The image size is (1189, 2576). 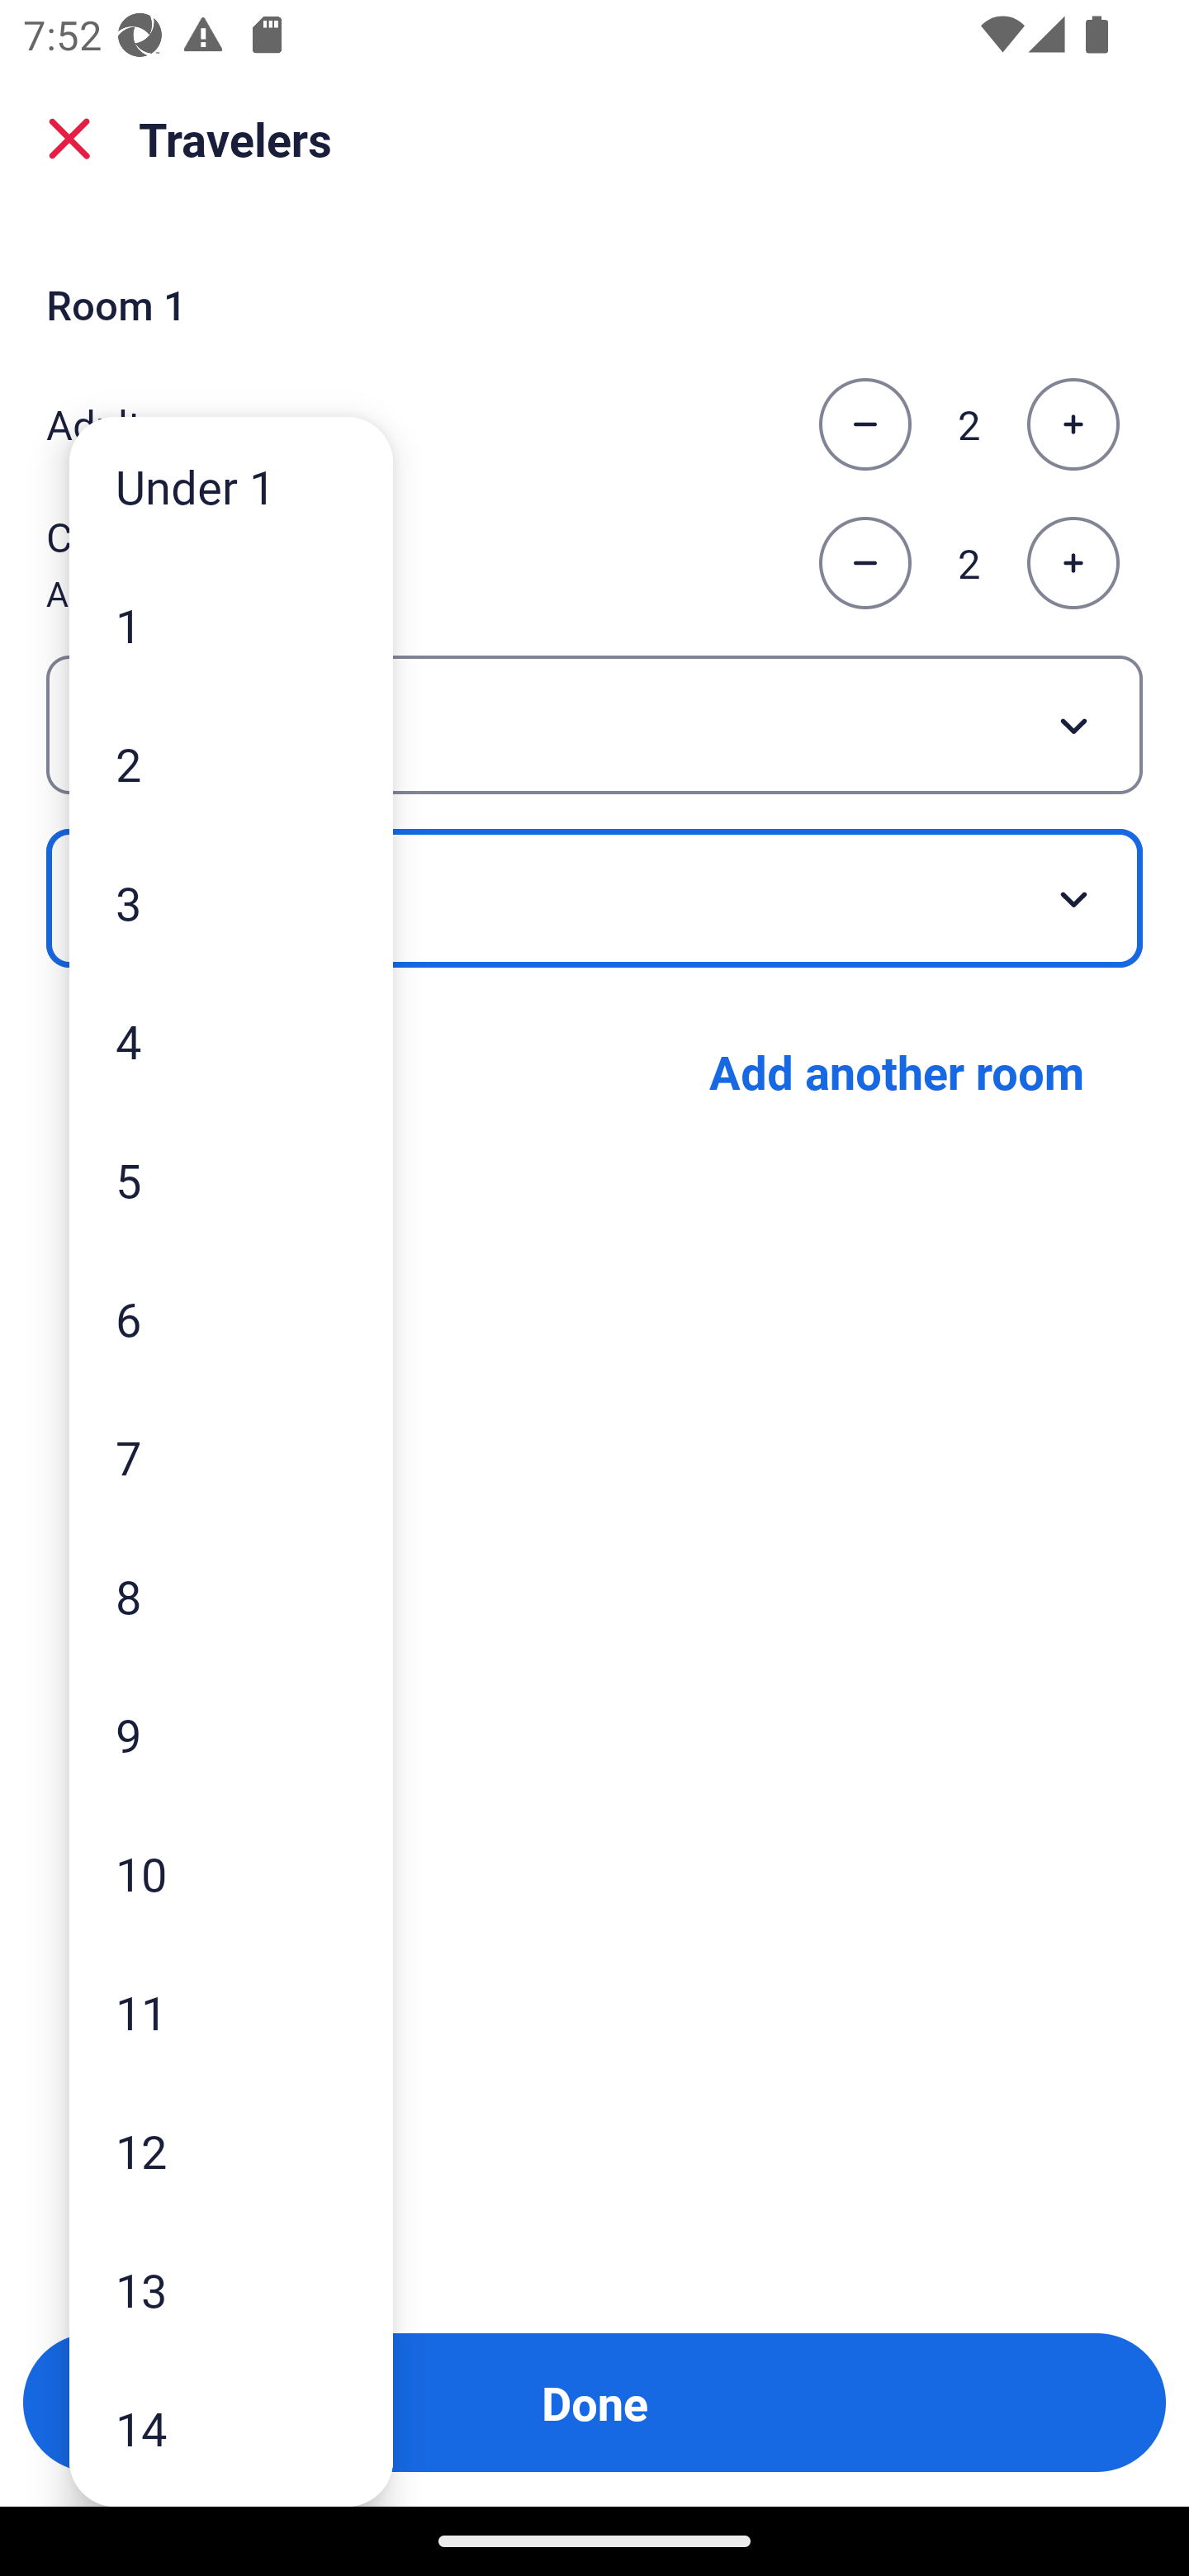 What do you see at coordinates (231, 486) in the screenshot?
I see `Under 1` at bounding box center [231, 486].